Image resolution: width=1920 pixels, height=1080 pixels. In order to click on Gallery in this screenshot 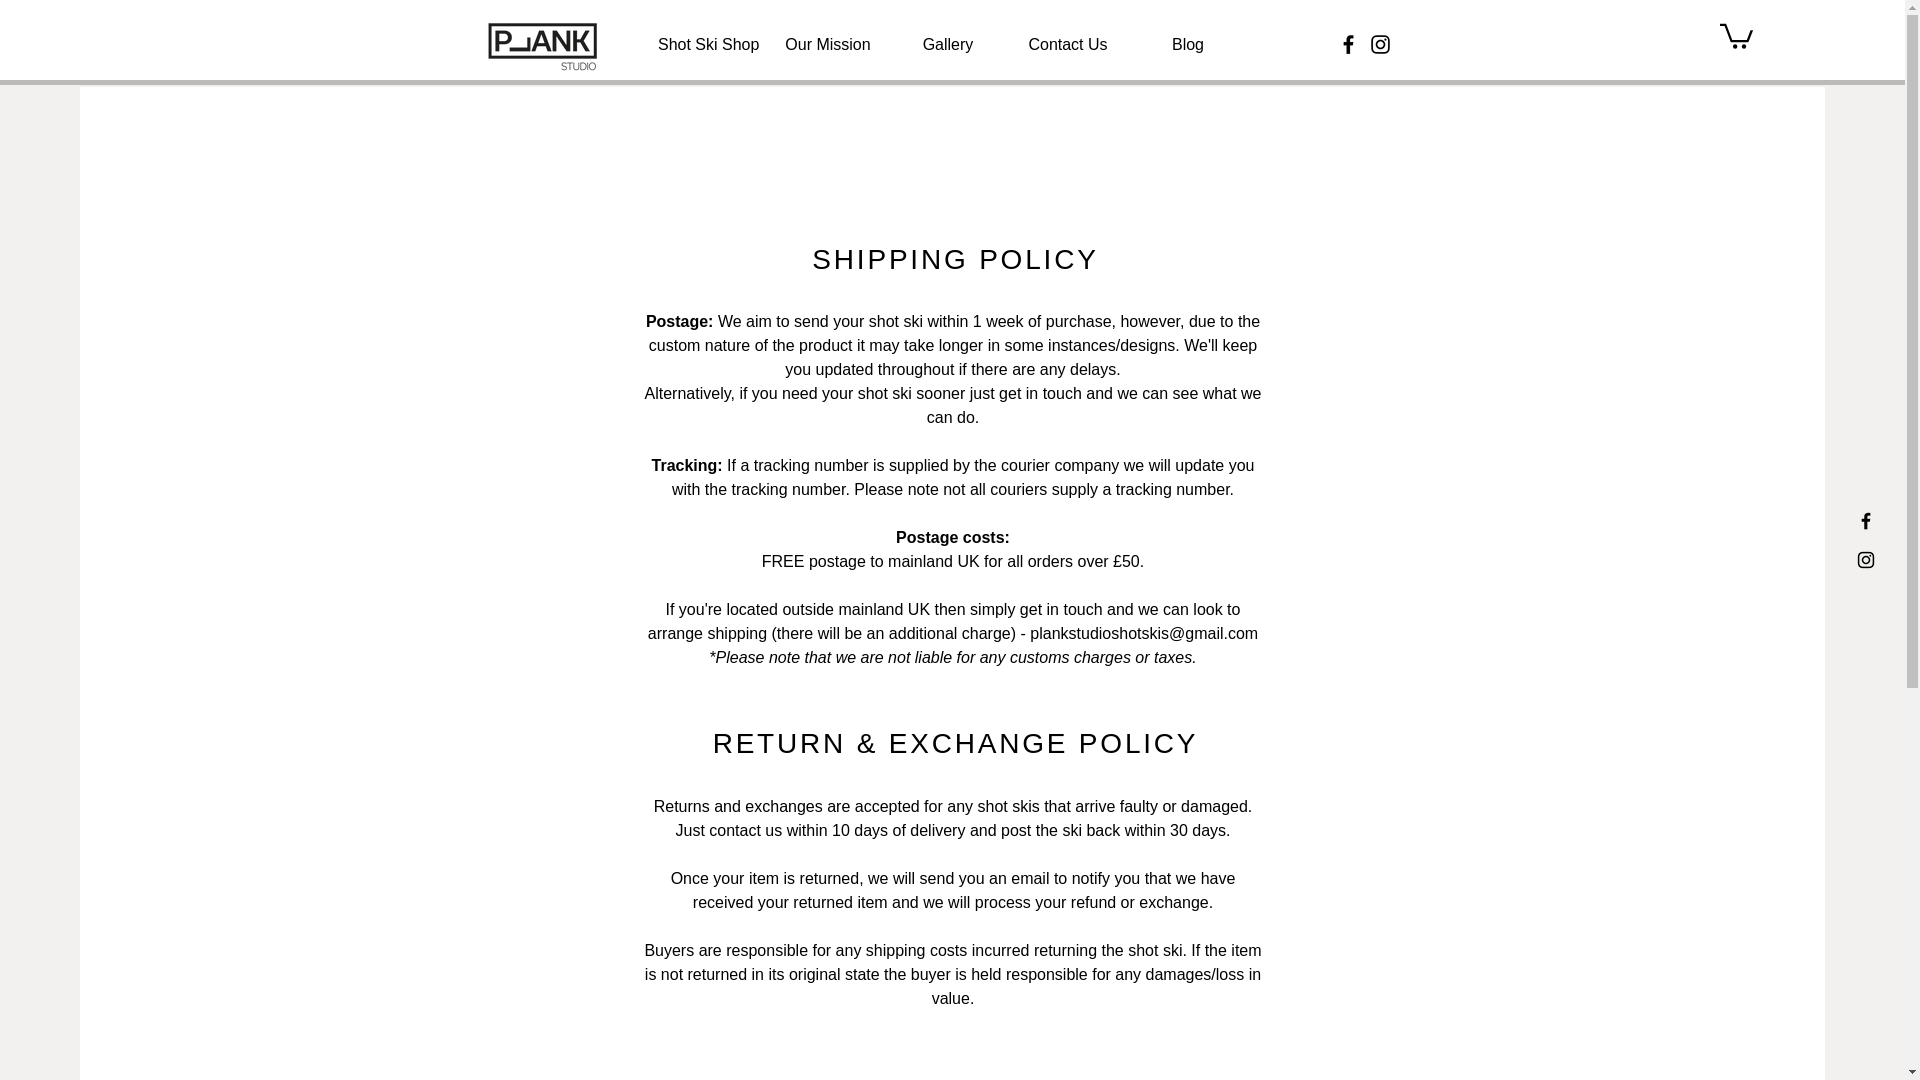, I will do `click(948, 45)`.